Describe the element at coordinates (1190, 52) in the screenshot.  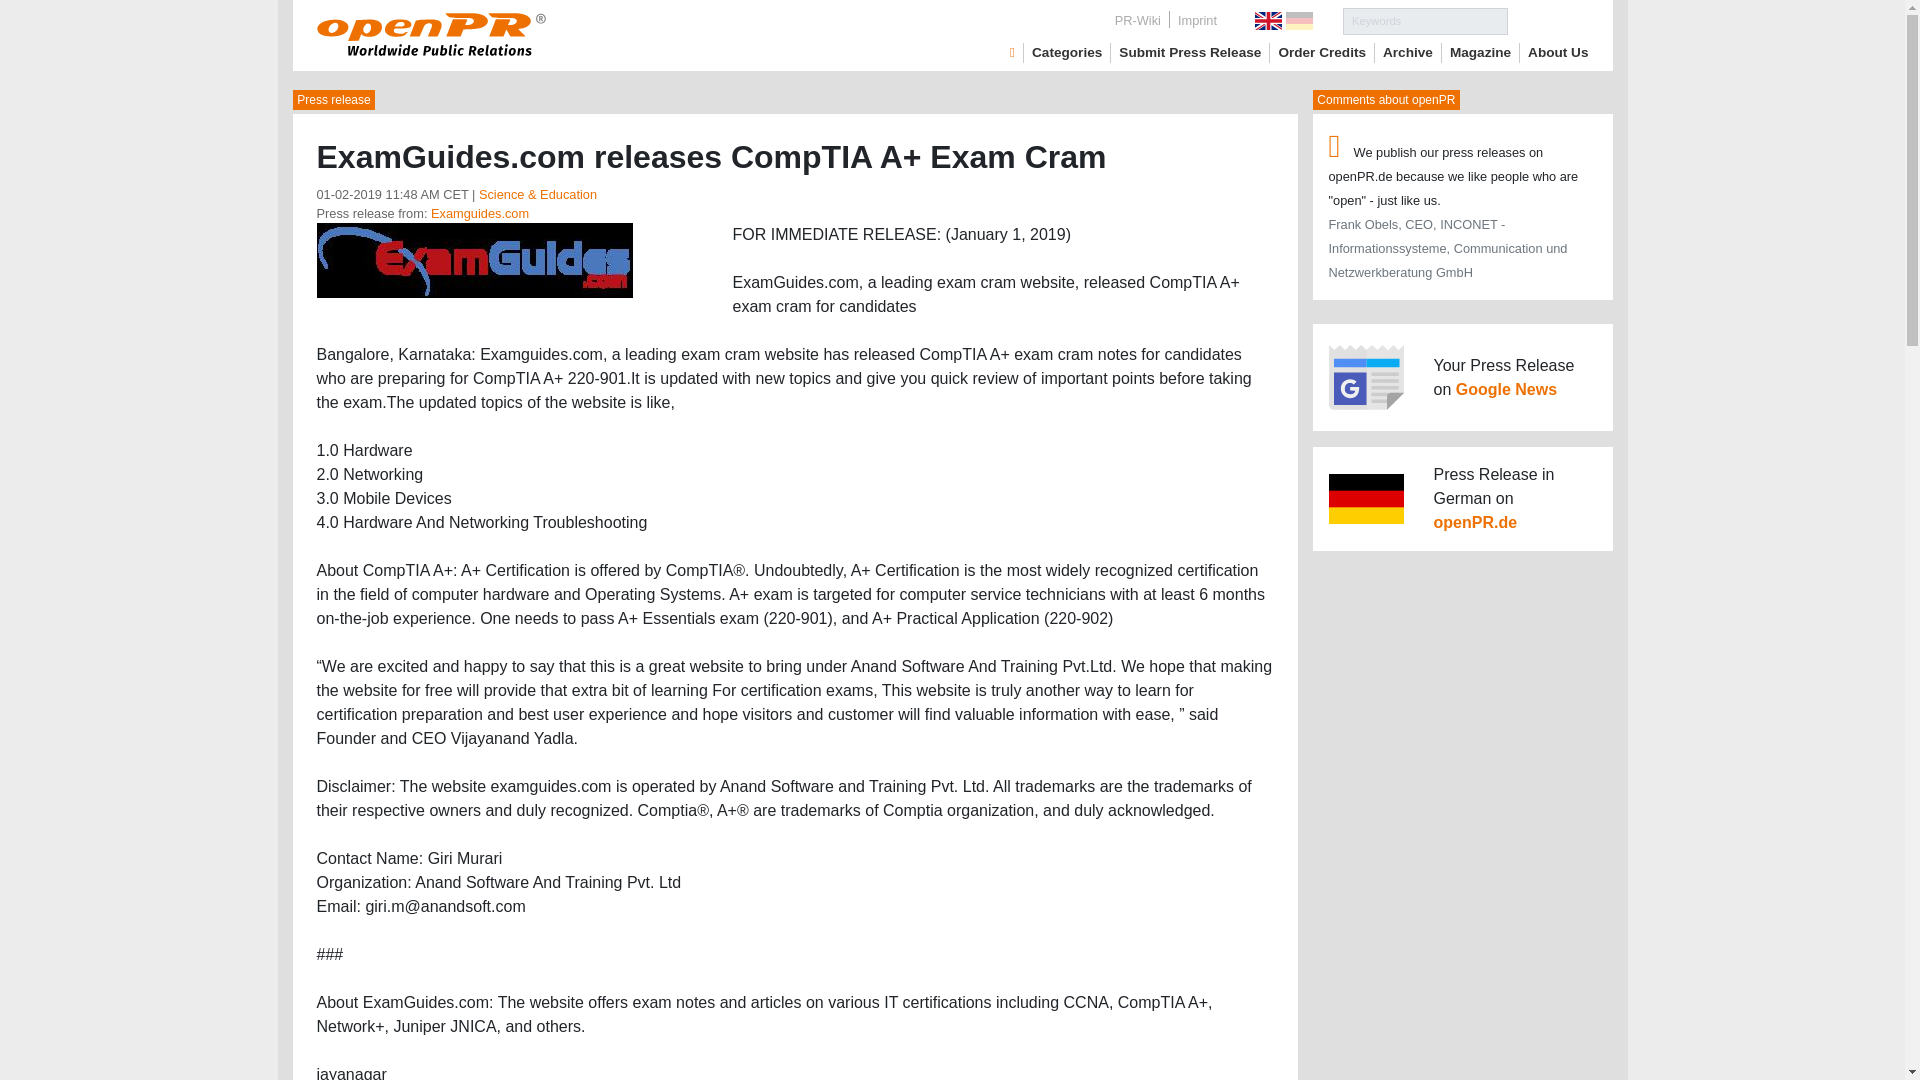
I see `Submit Press Release` at that location.